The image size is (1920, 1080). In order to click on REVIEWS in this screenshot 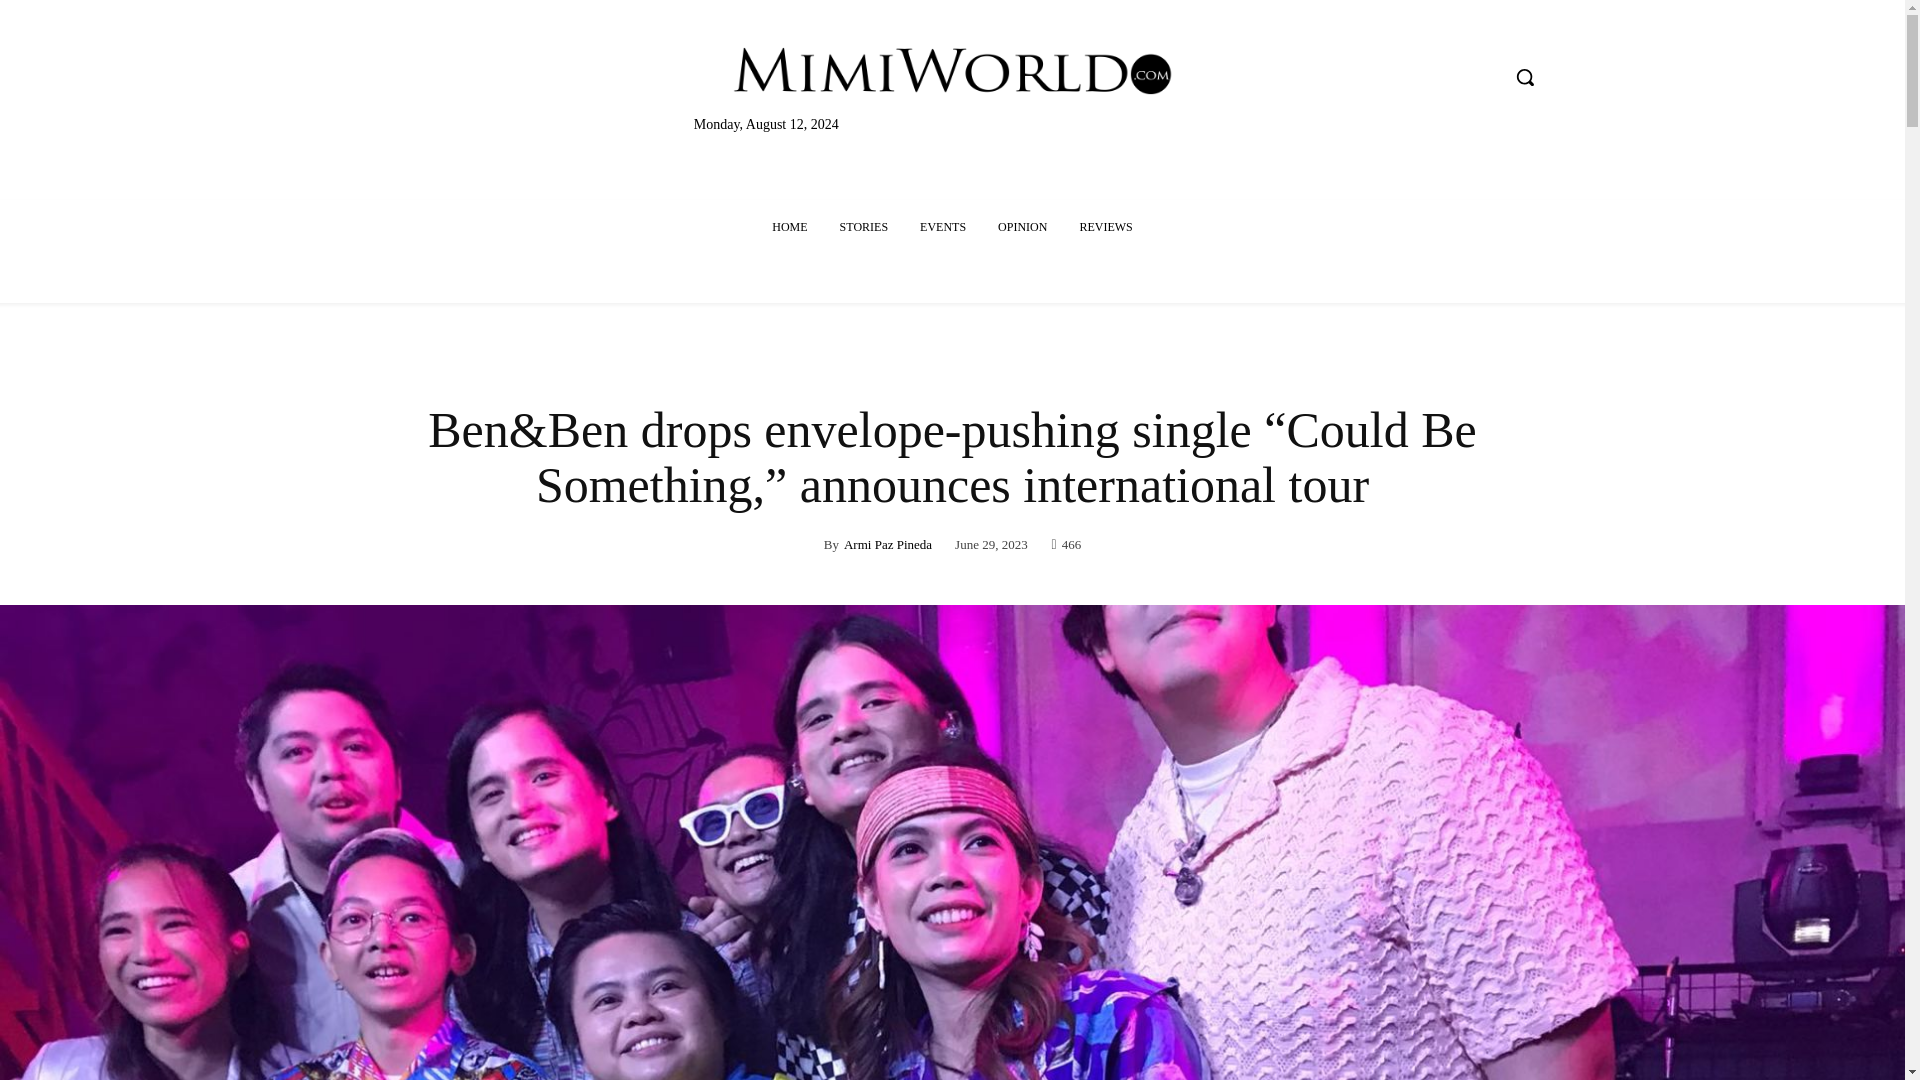, I will do `click(1106, 226)`.